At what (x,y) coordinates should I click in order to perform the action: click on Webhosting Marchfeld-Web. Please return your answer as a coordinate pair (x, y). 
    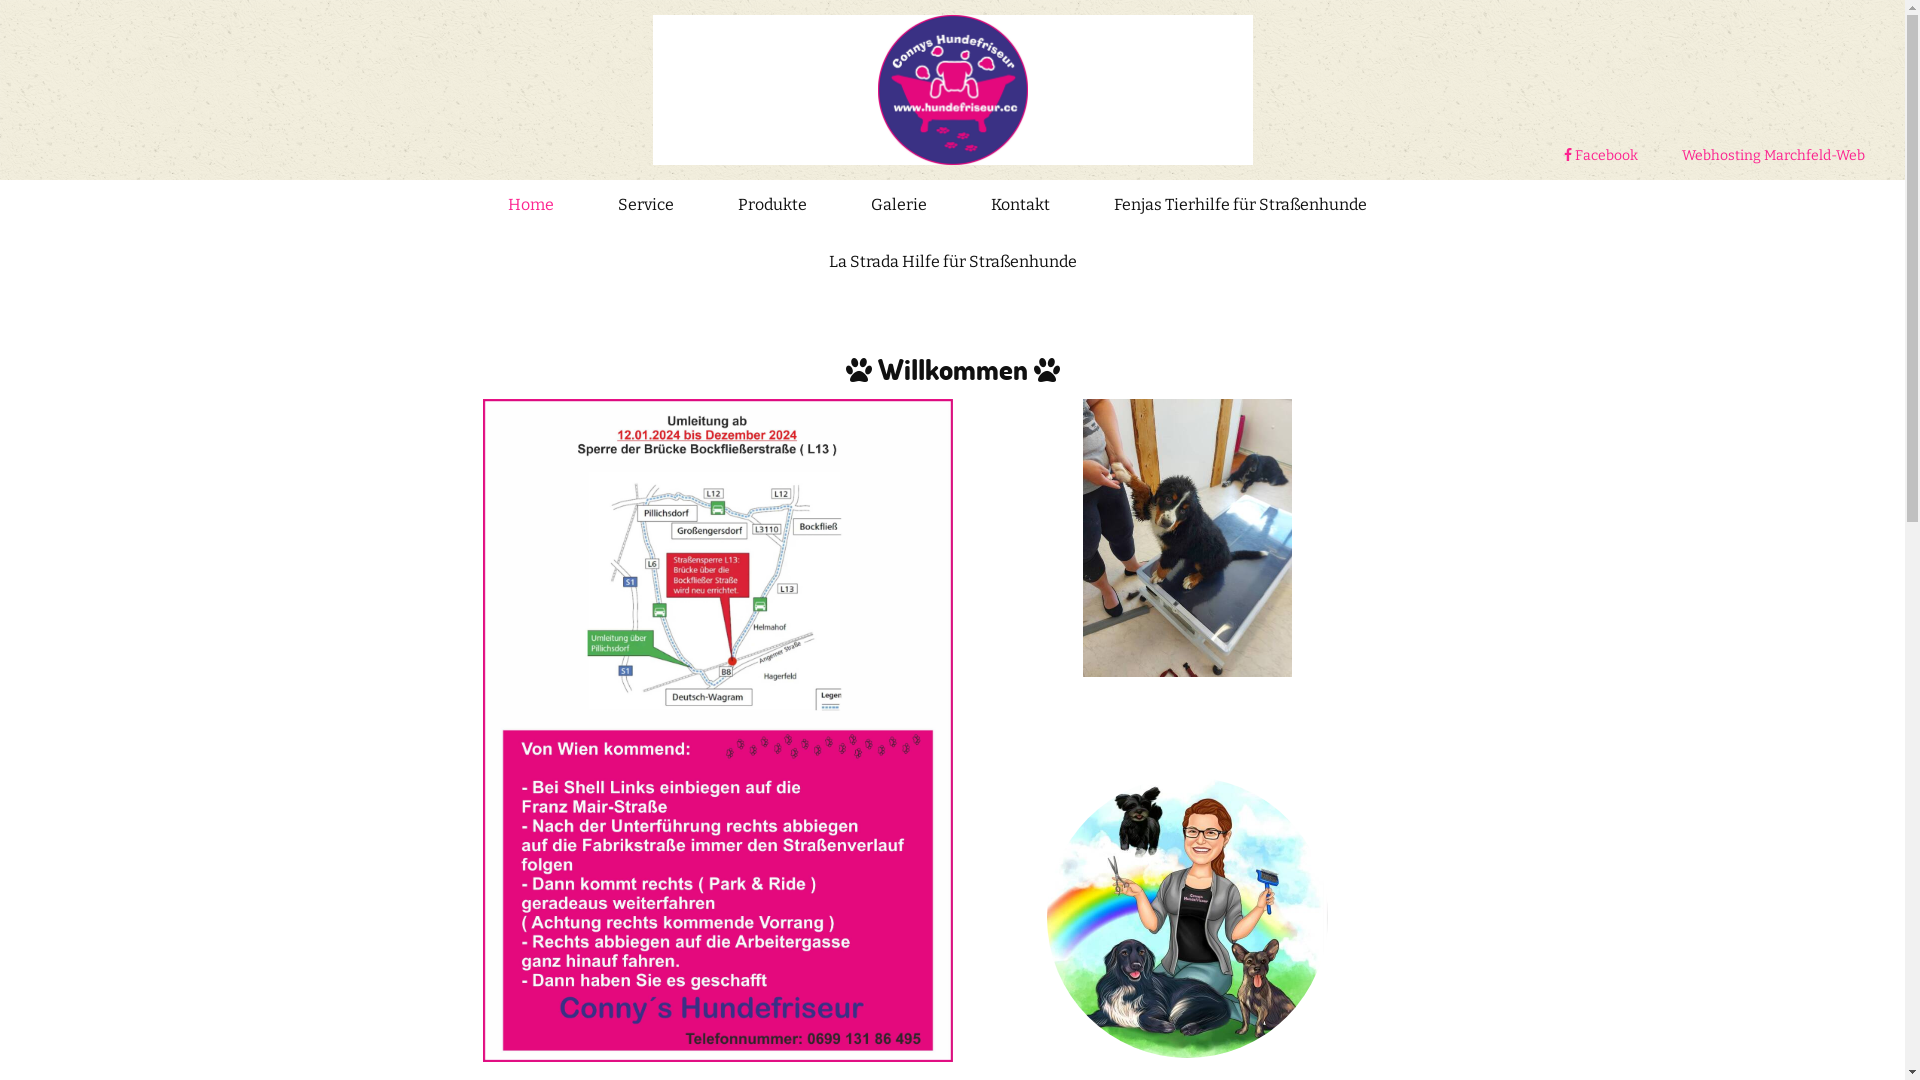
    Looking at the image, I should click on (1774, 156).